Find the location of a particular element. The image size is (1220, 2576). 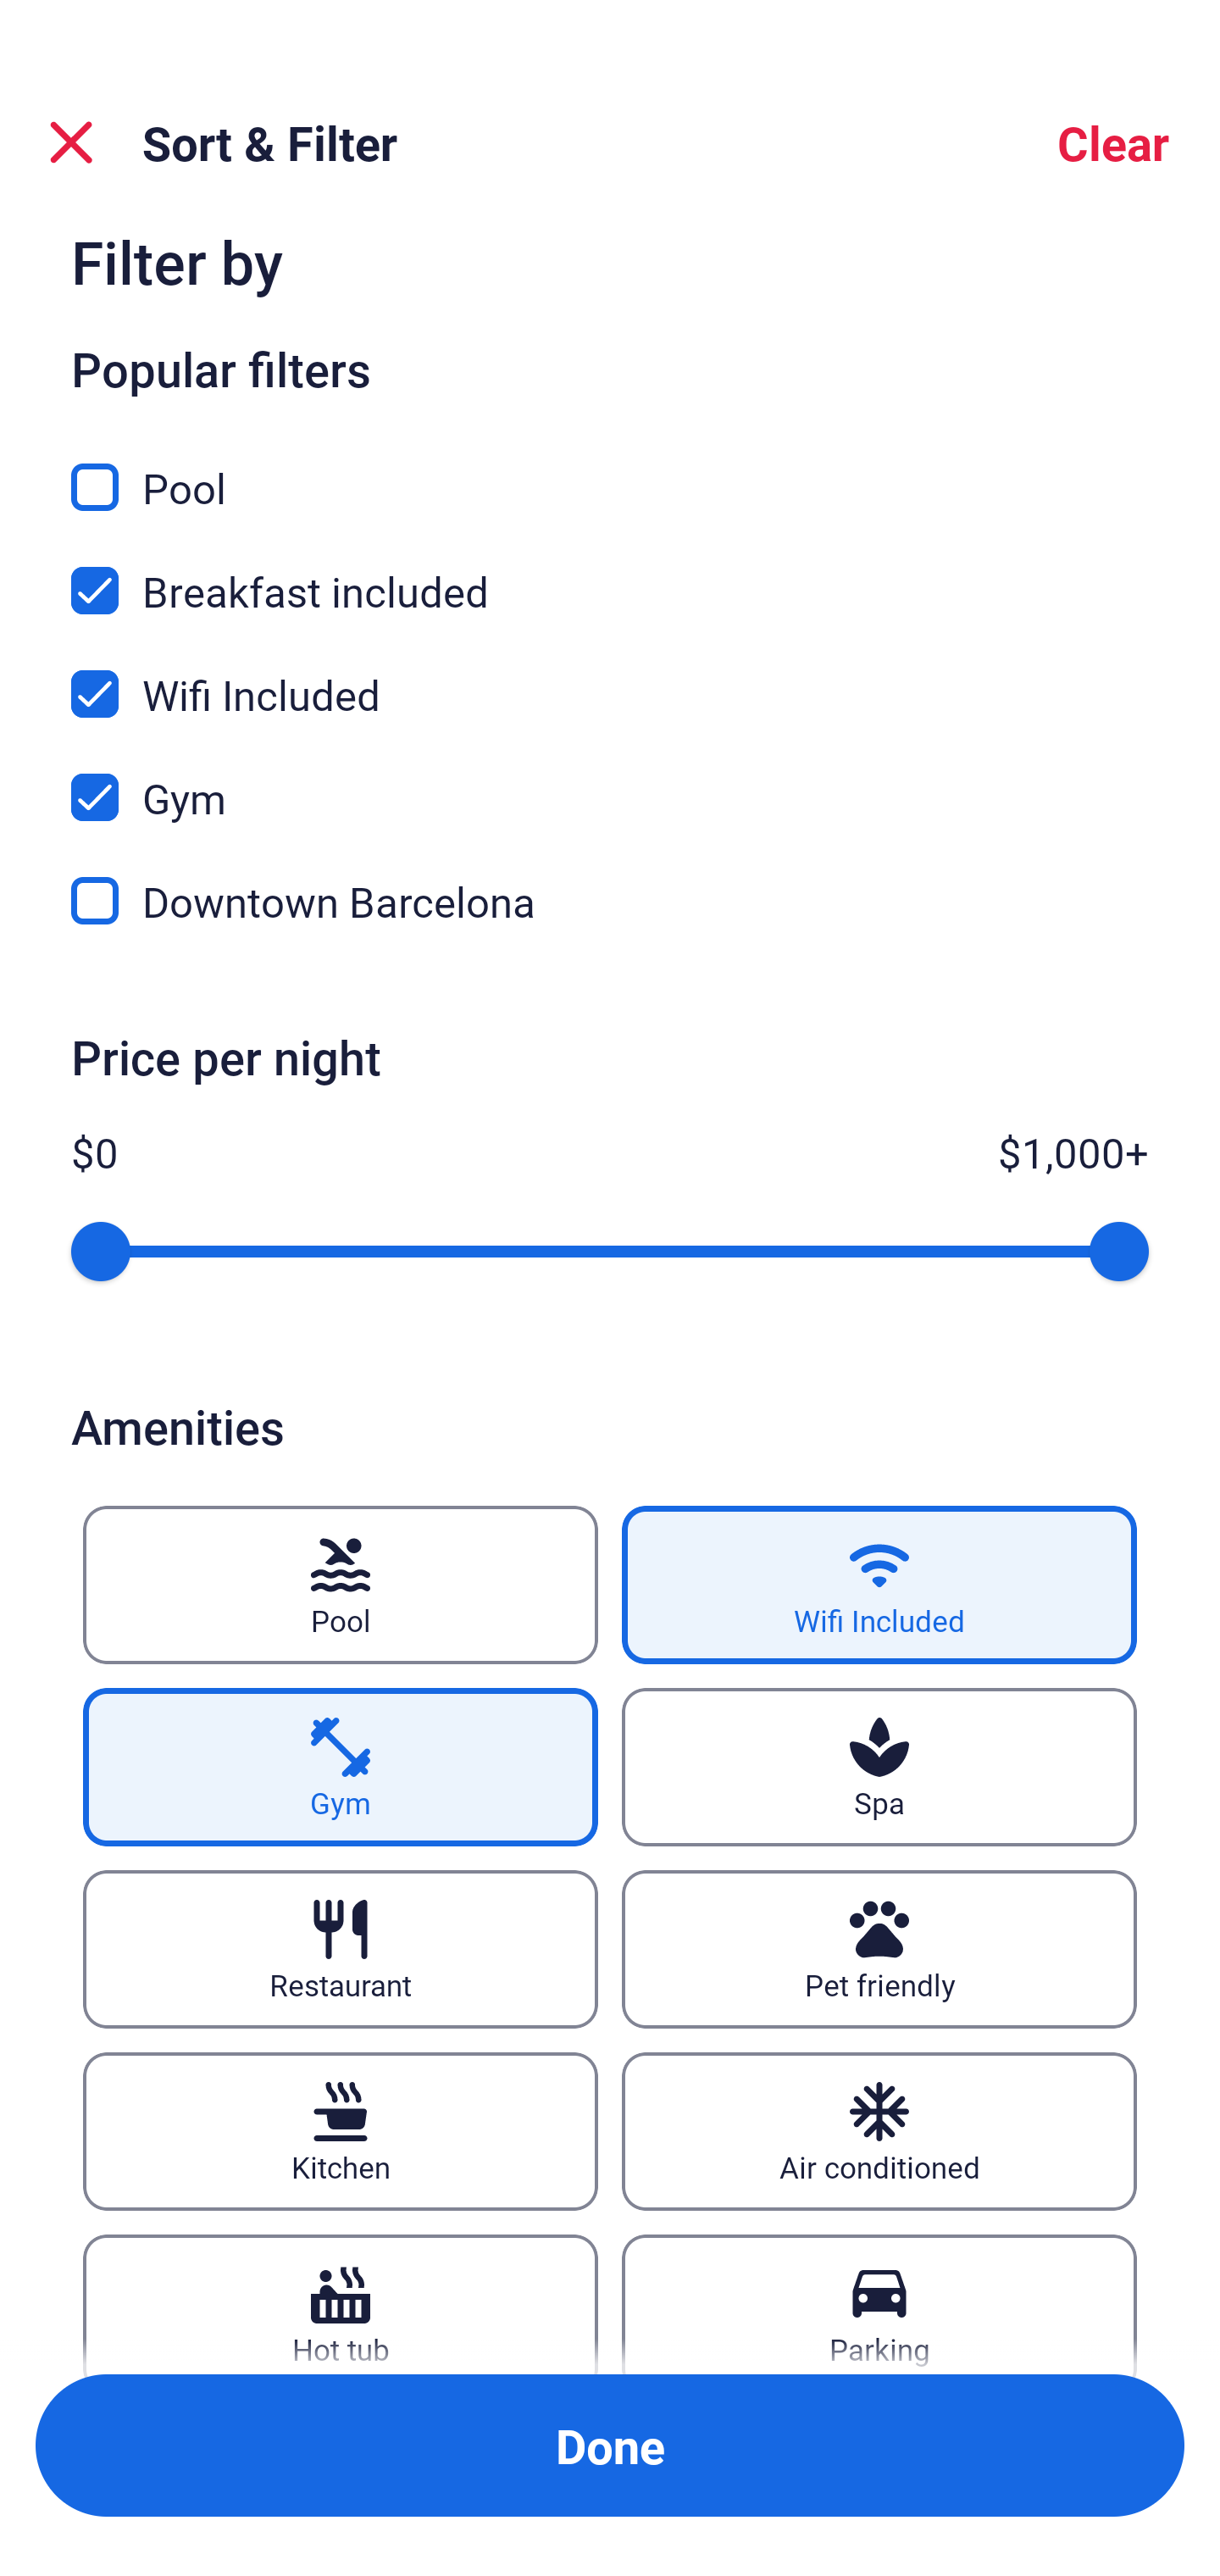

Parking is located at coordinates (879, 2303).